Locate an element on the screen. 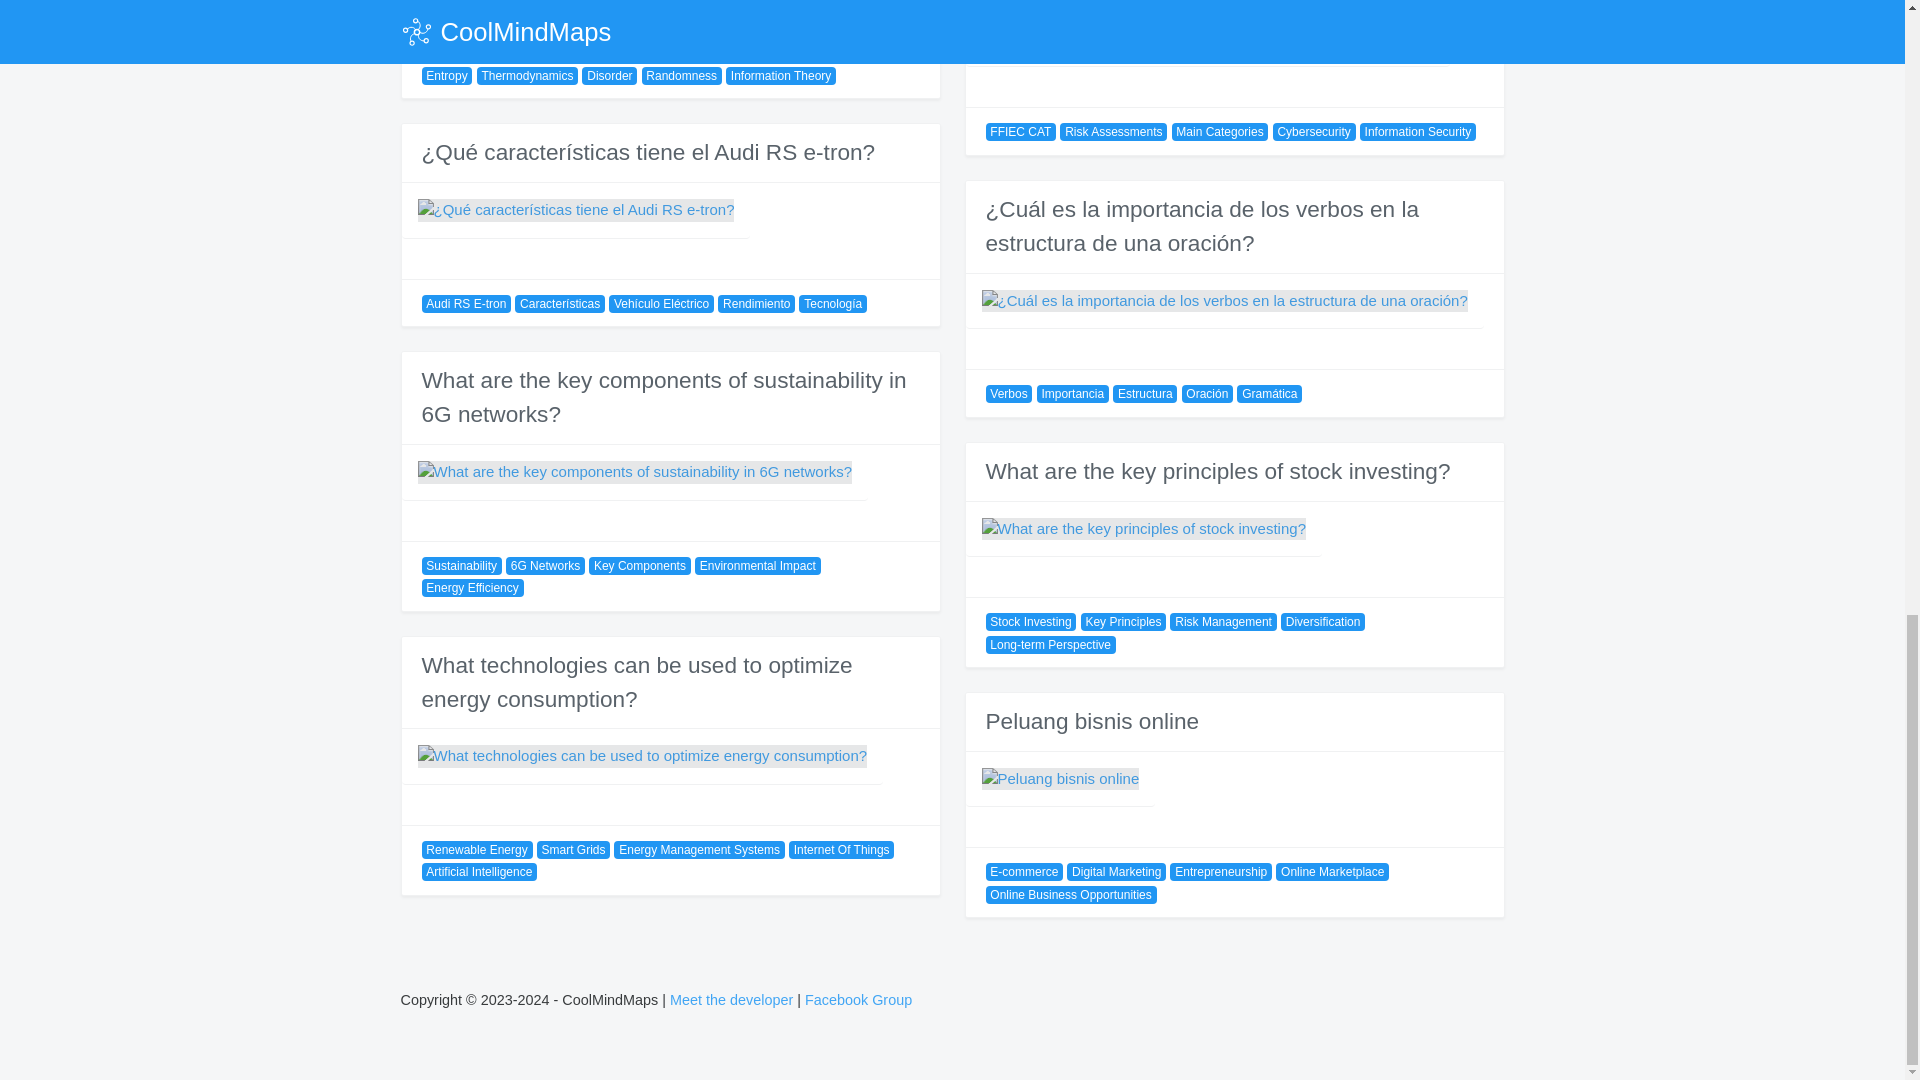  Facebook Group is located at coordinates (858, 1000).